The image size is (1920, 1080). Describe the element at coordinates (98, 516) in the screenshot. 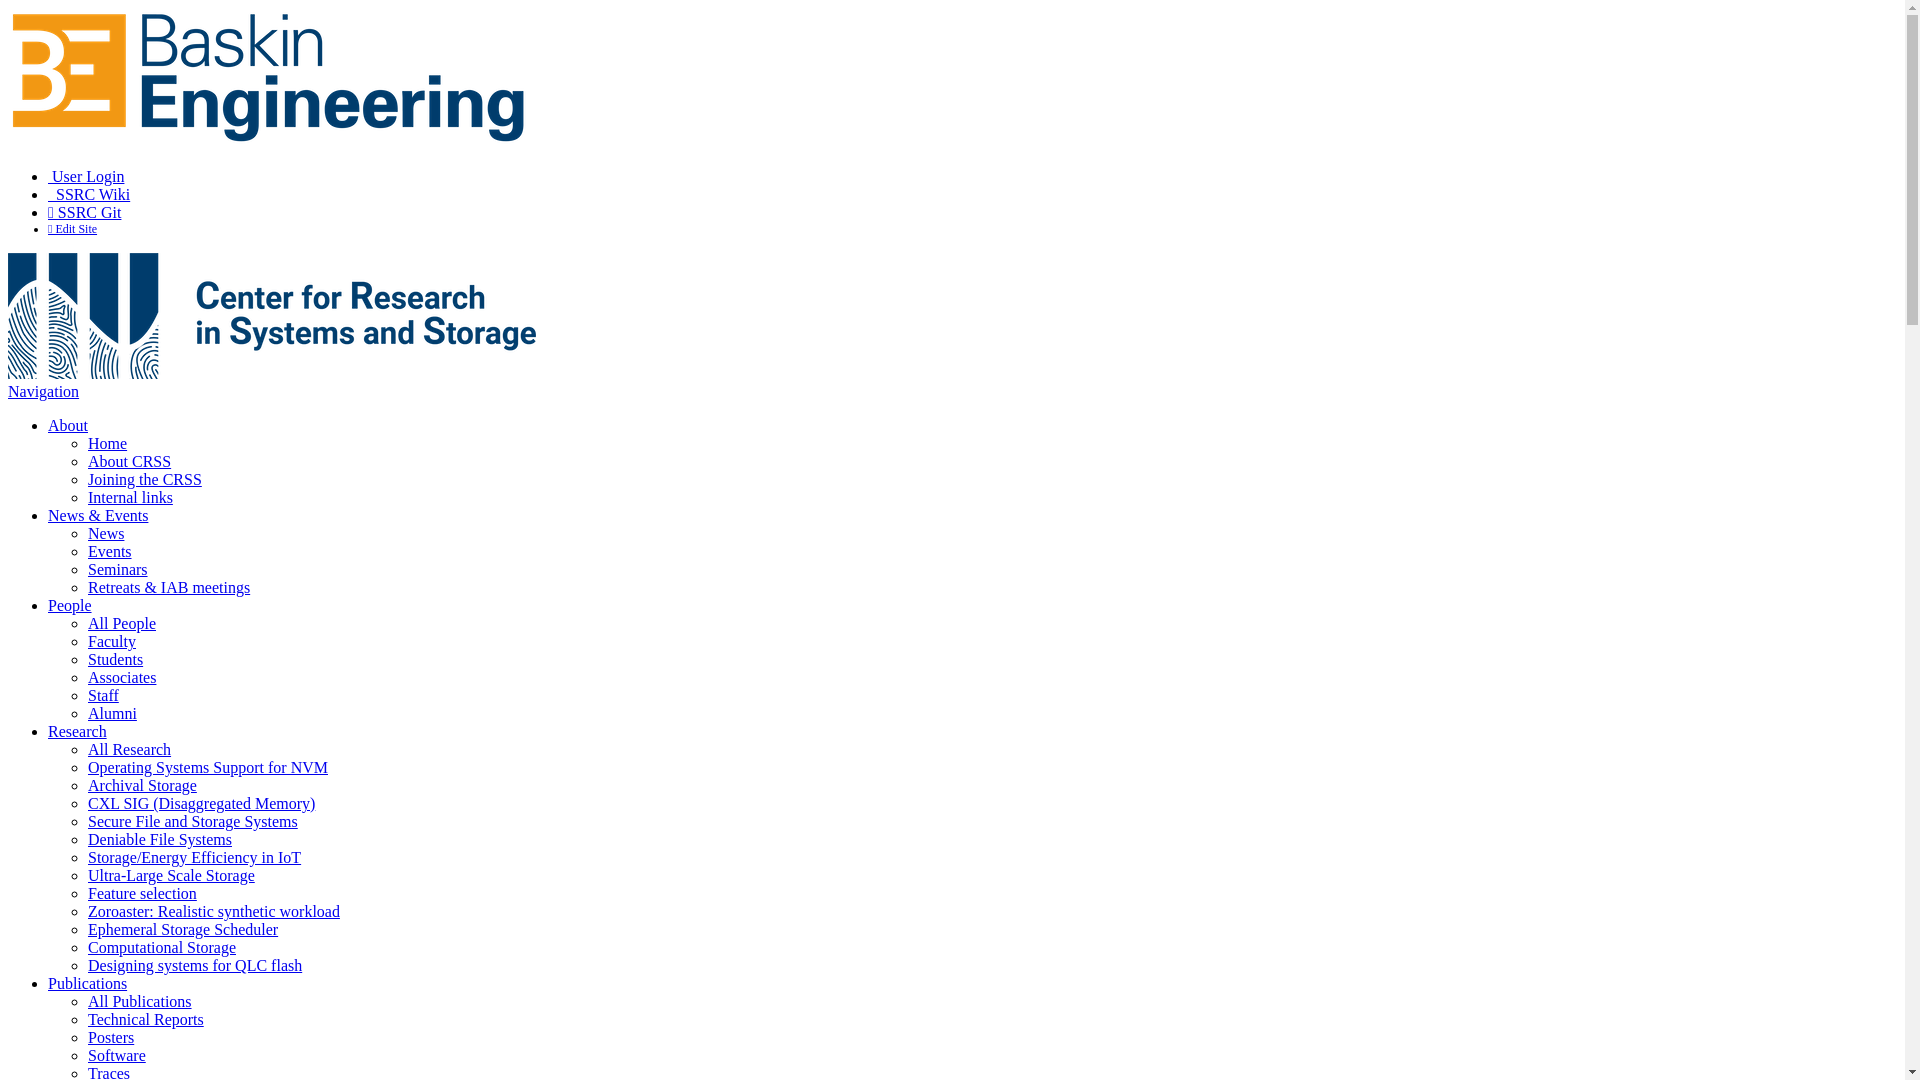

I see `News & Events` at that location.